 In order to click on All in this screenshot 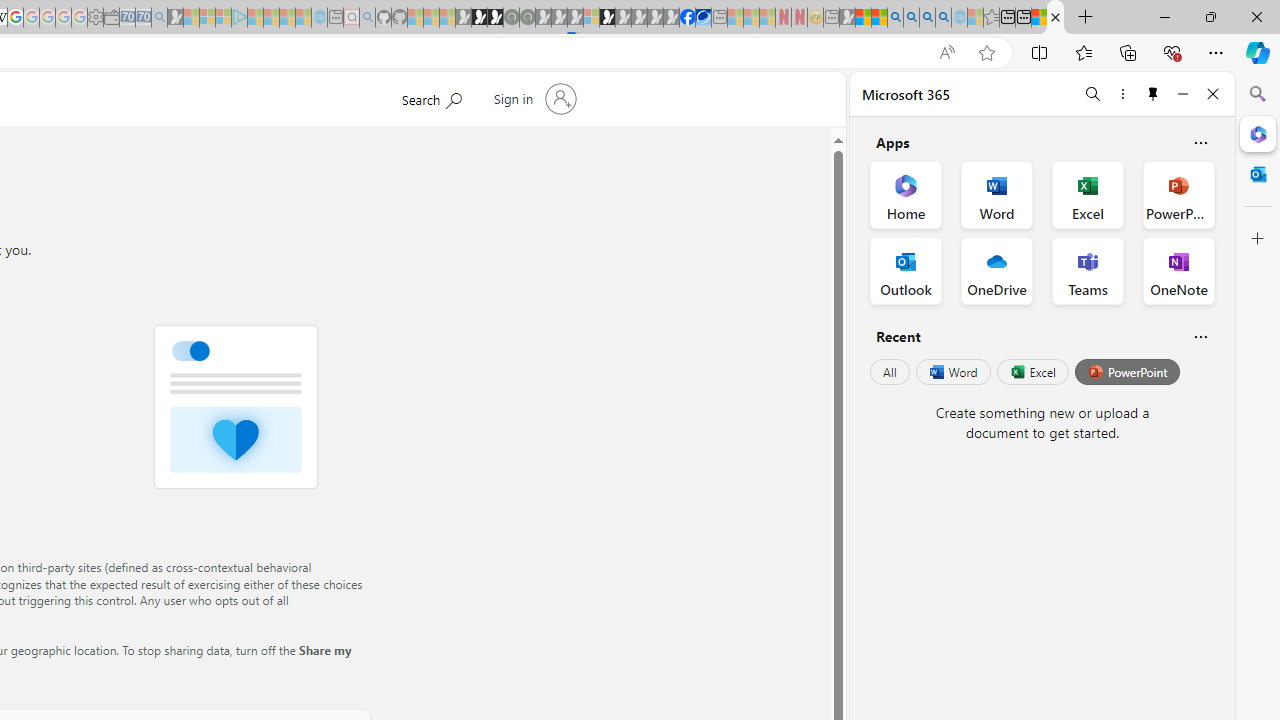, I will do `click(890, 372)`.